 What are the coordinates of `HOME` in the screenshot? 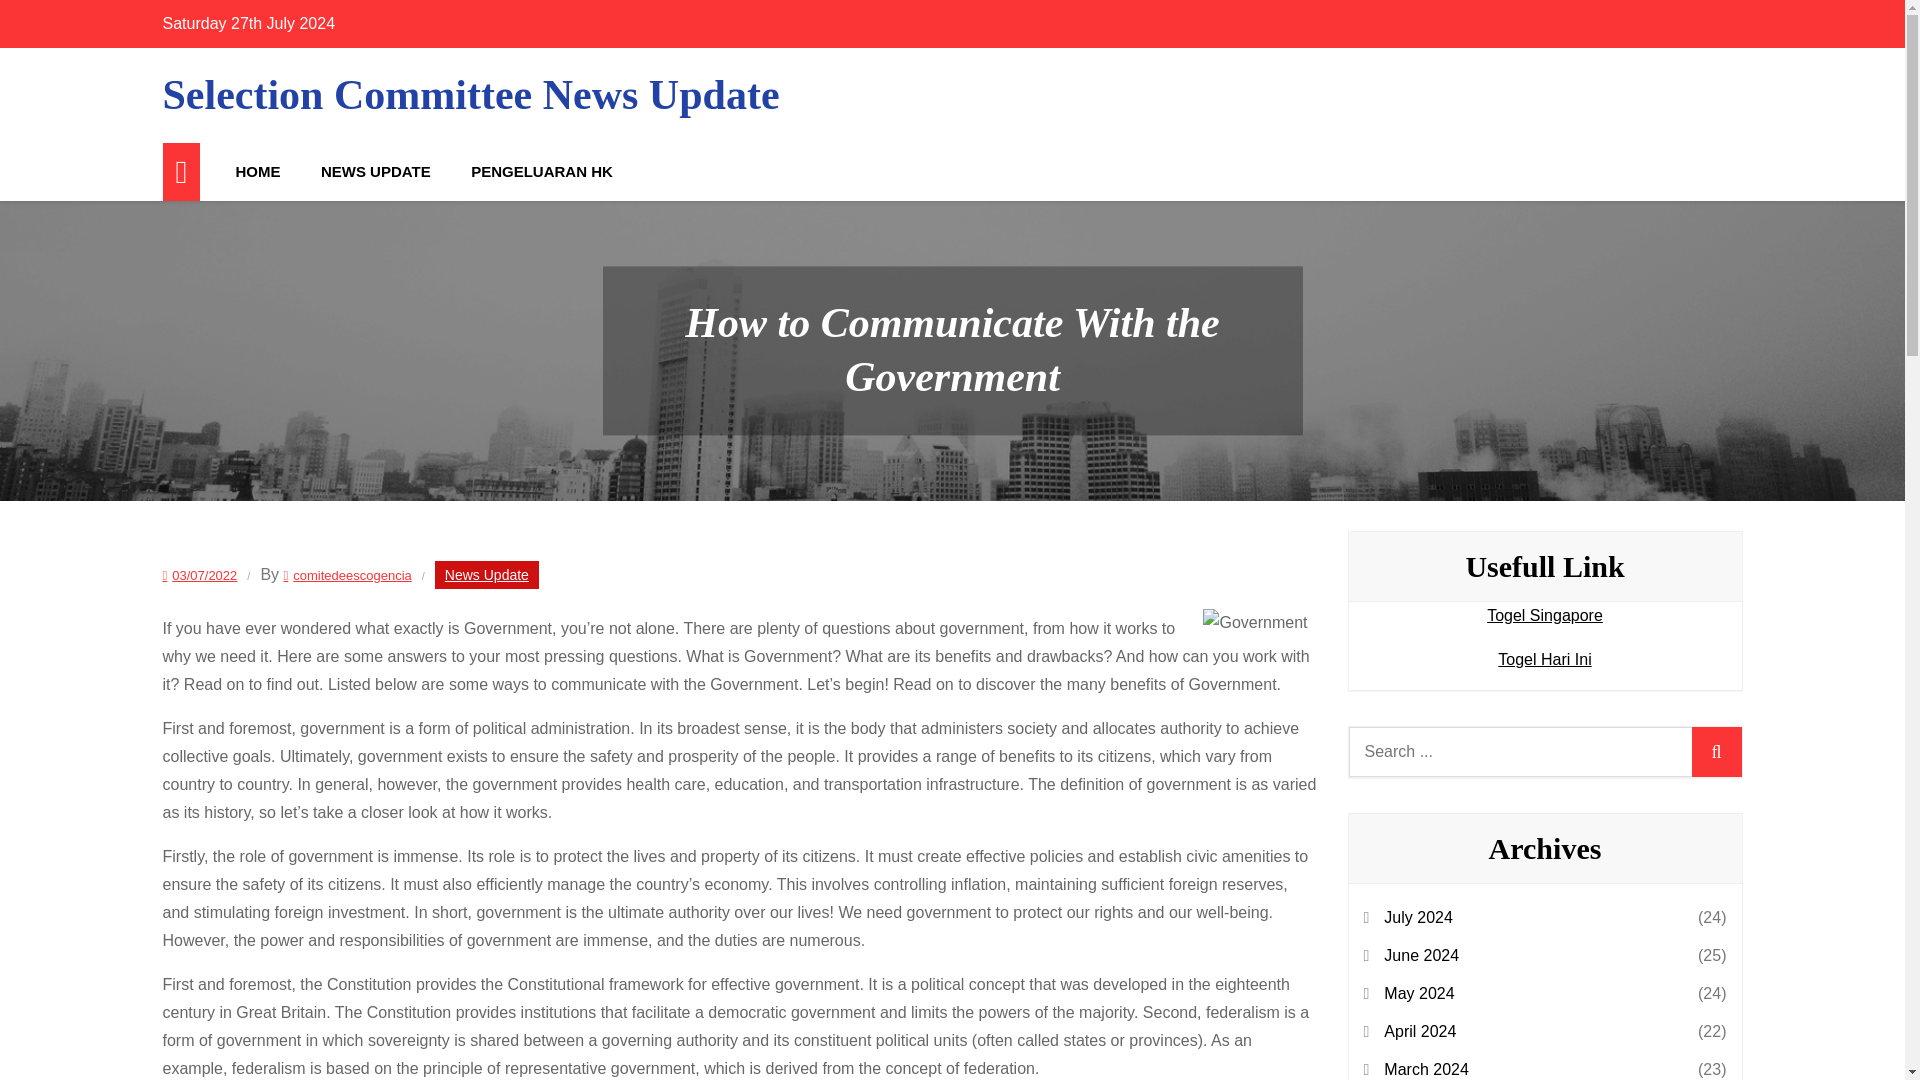 It's located at (258, 171).